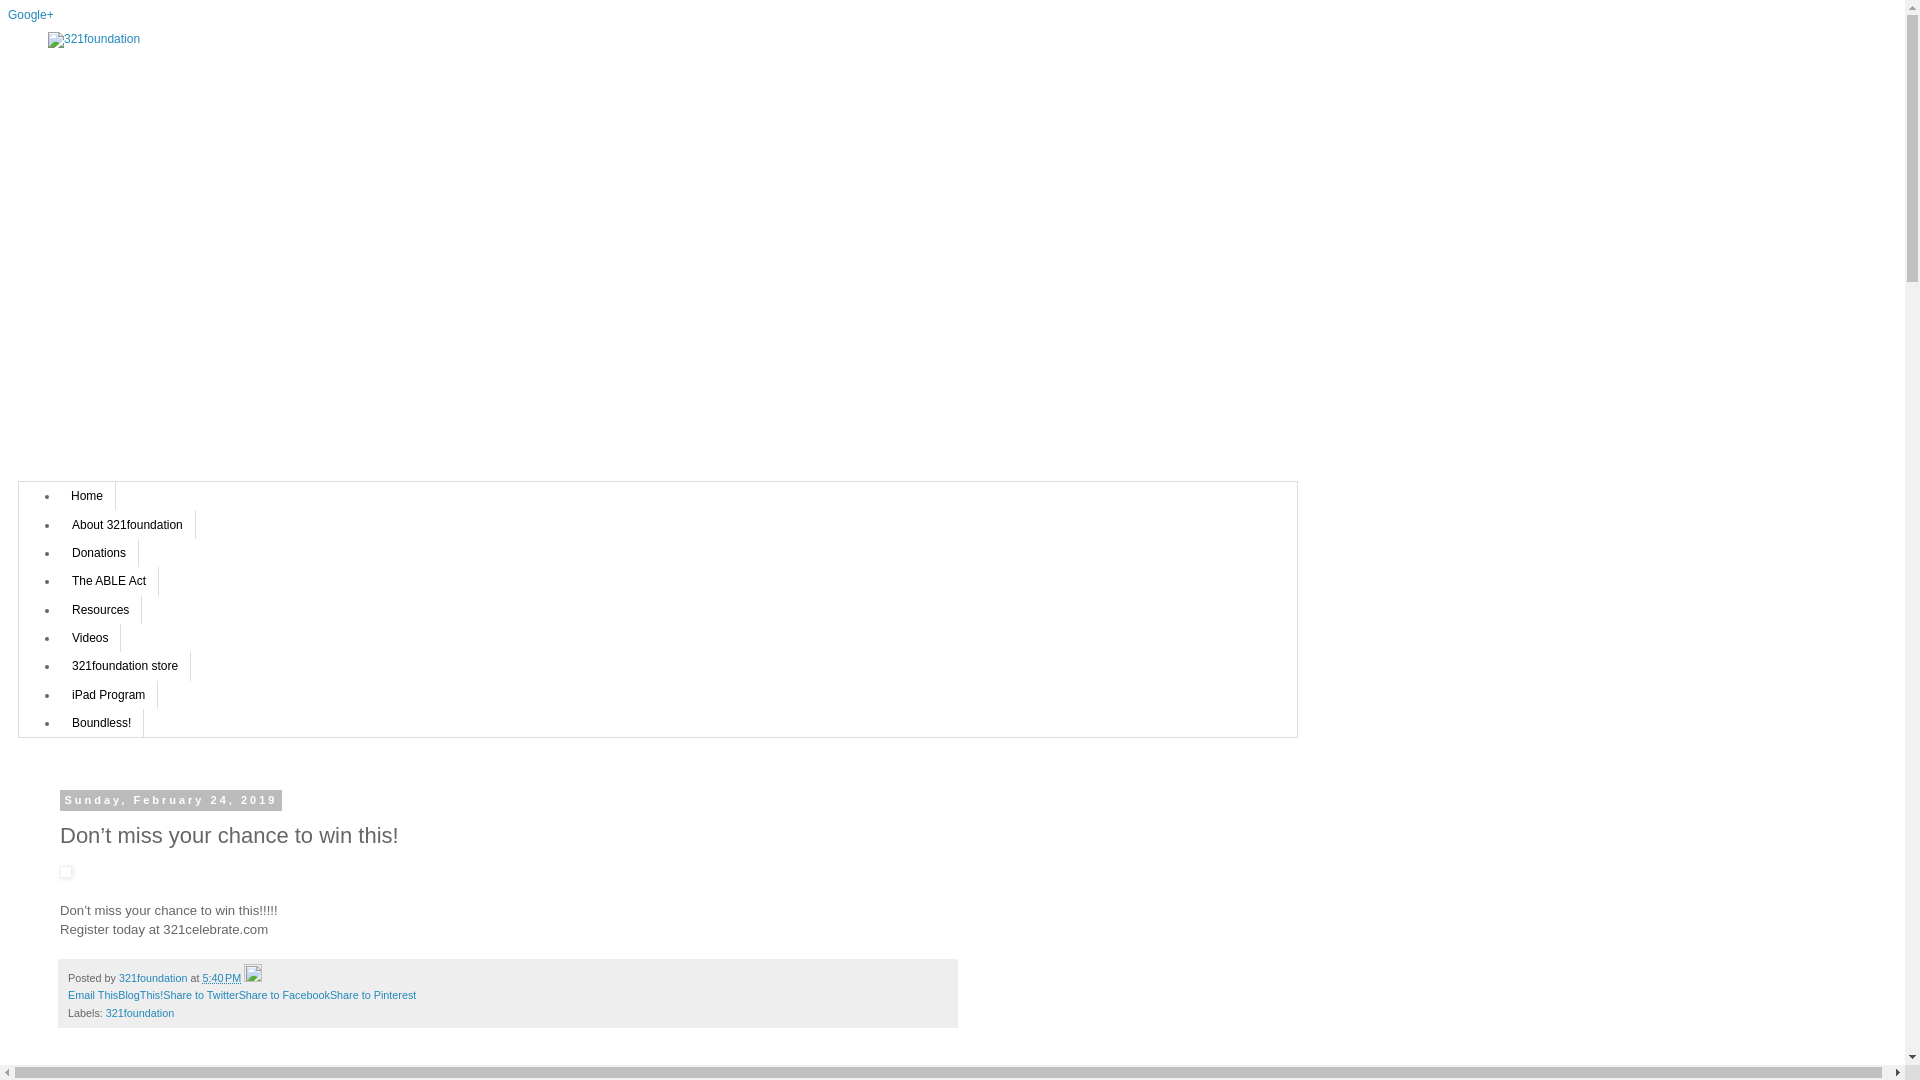 Image resolution: width=1920 pixels, height=1080 pixels. What do you see at coordinates (284, 995) in the screenshot?
I see `Share to Facebook` at bounding box center [284, 995].